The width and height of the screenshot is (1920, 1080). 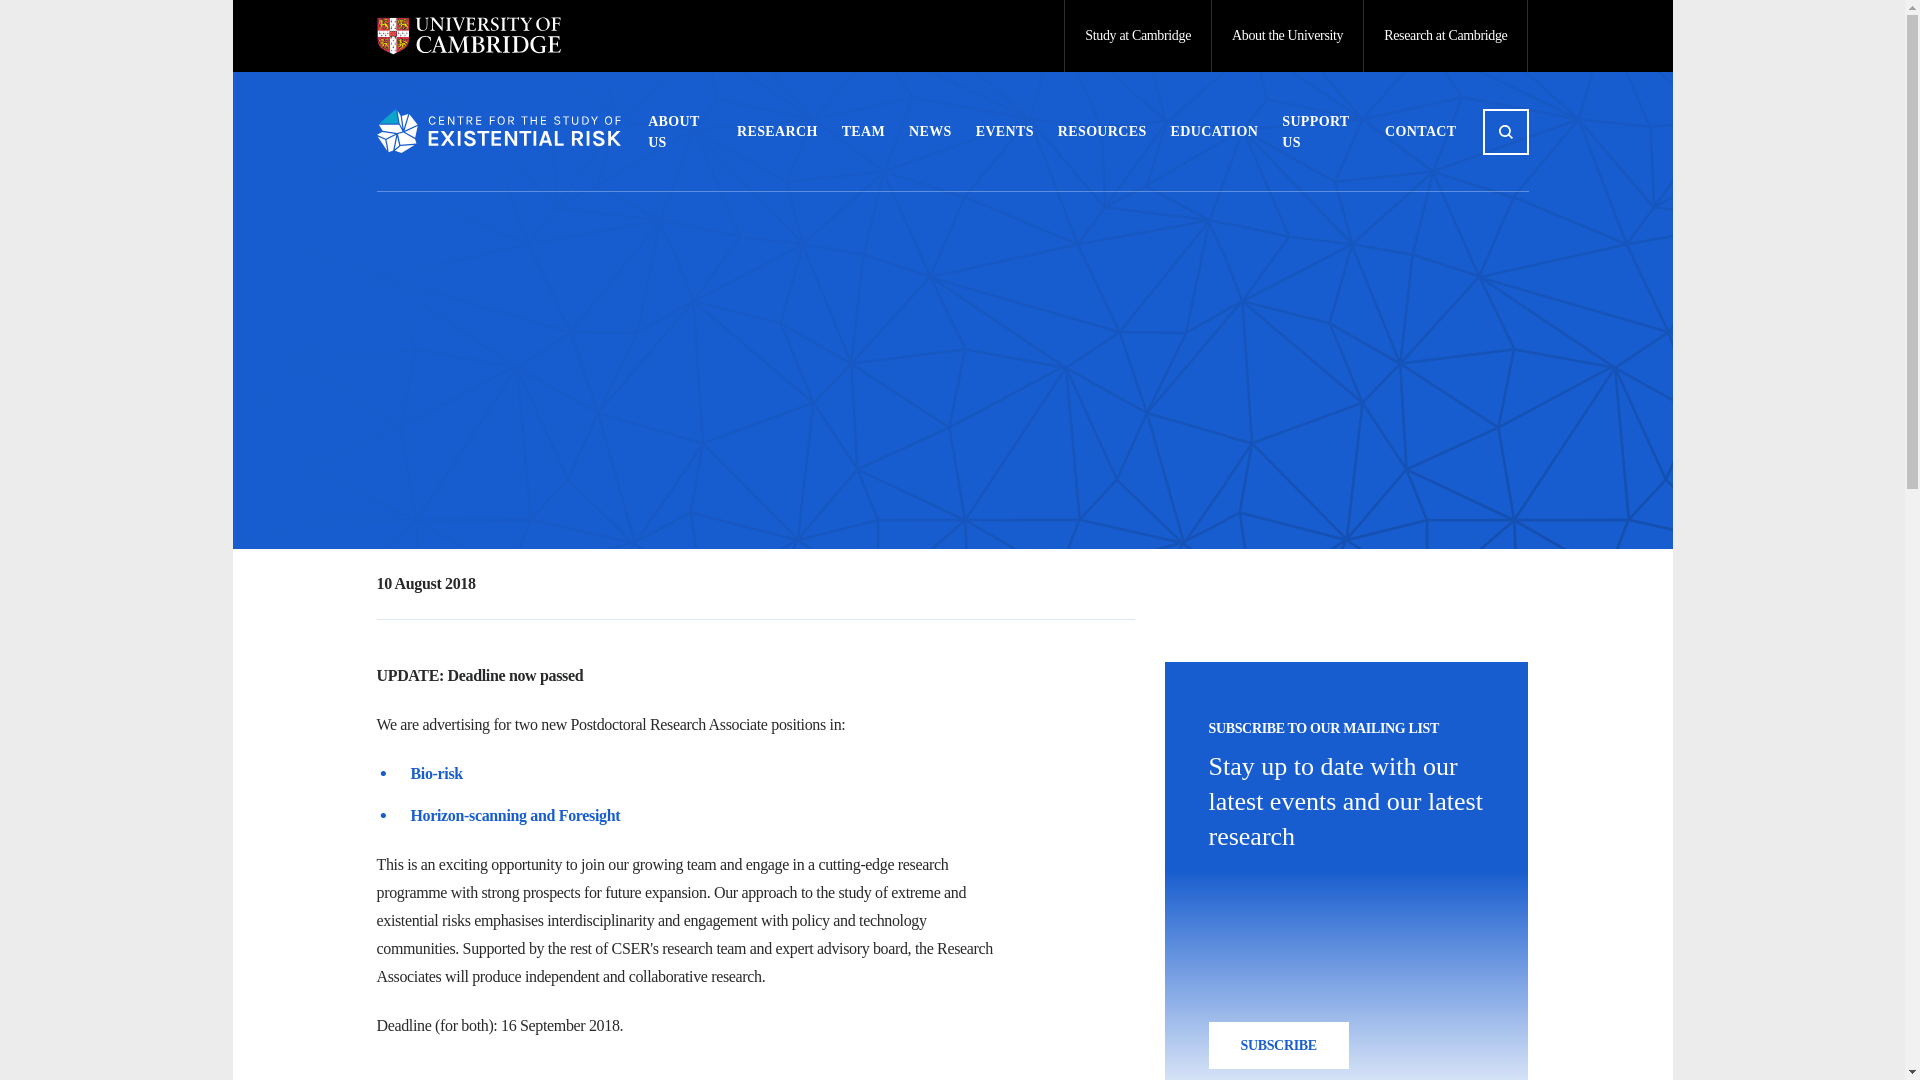 I want to click on Bio-risk, so click(x=436, y=772).